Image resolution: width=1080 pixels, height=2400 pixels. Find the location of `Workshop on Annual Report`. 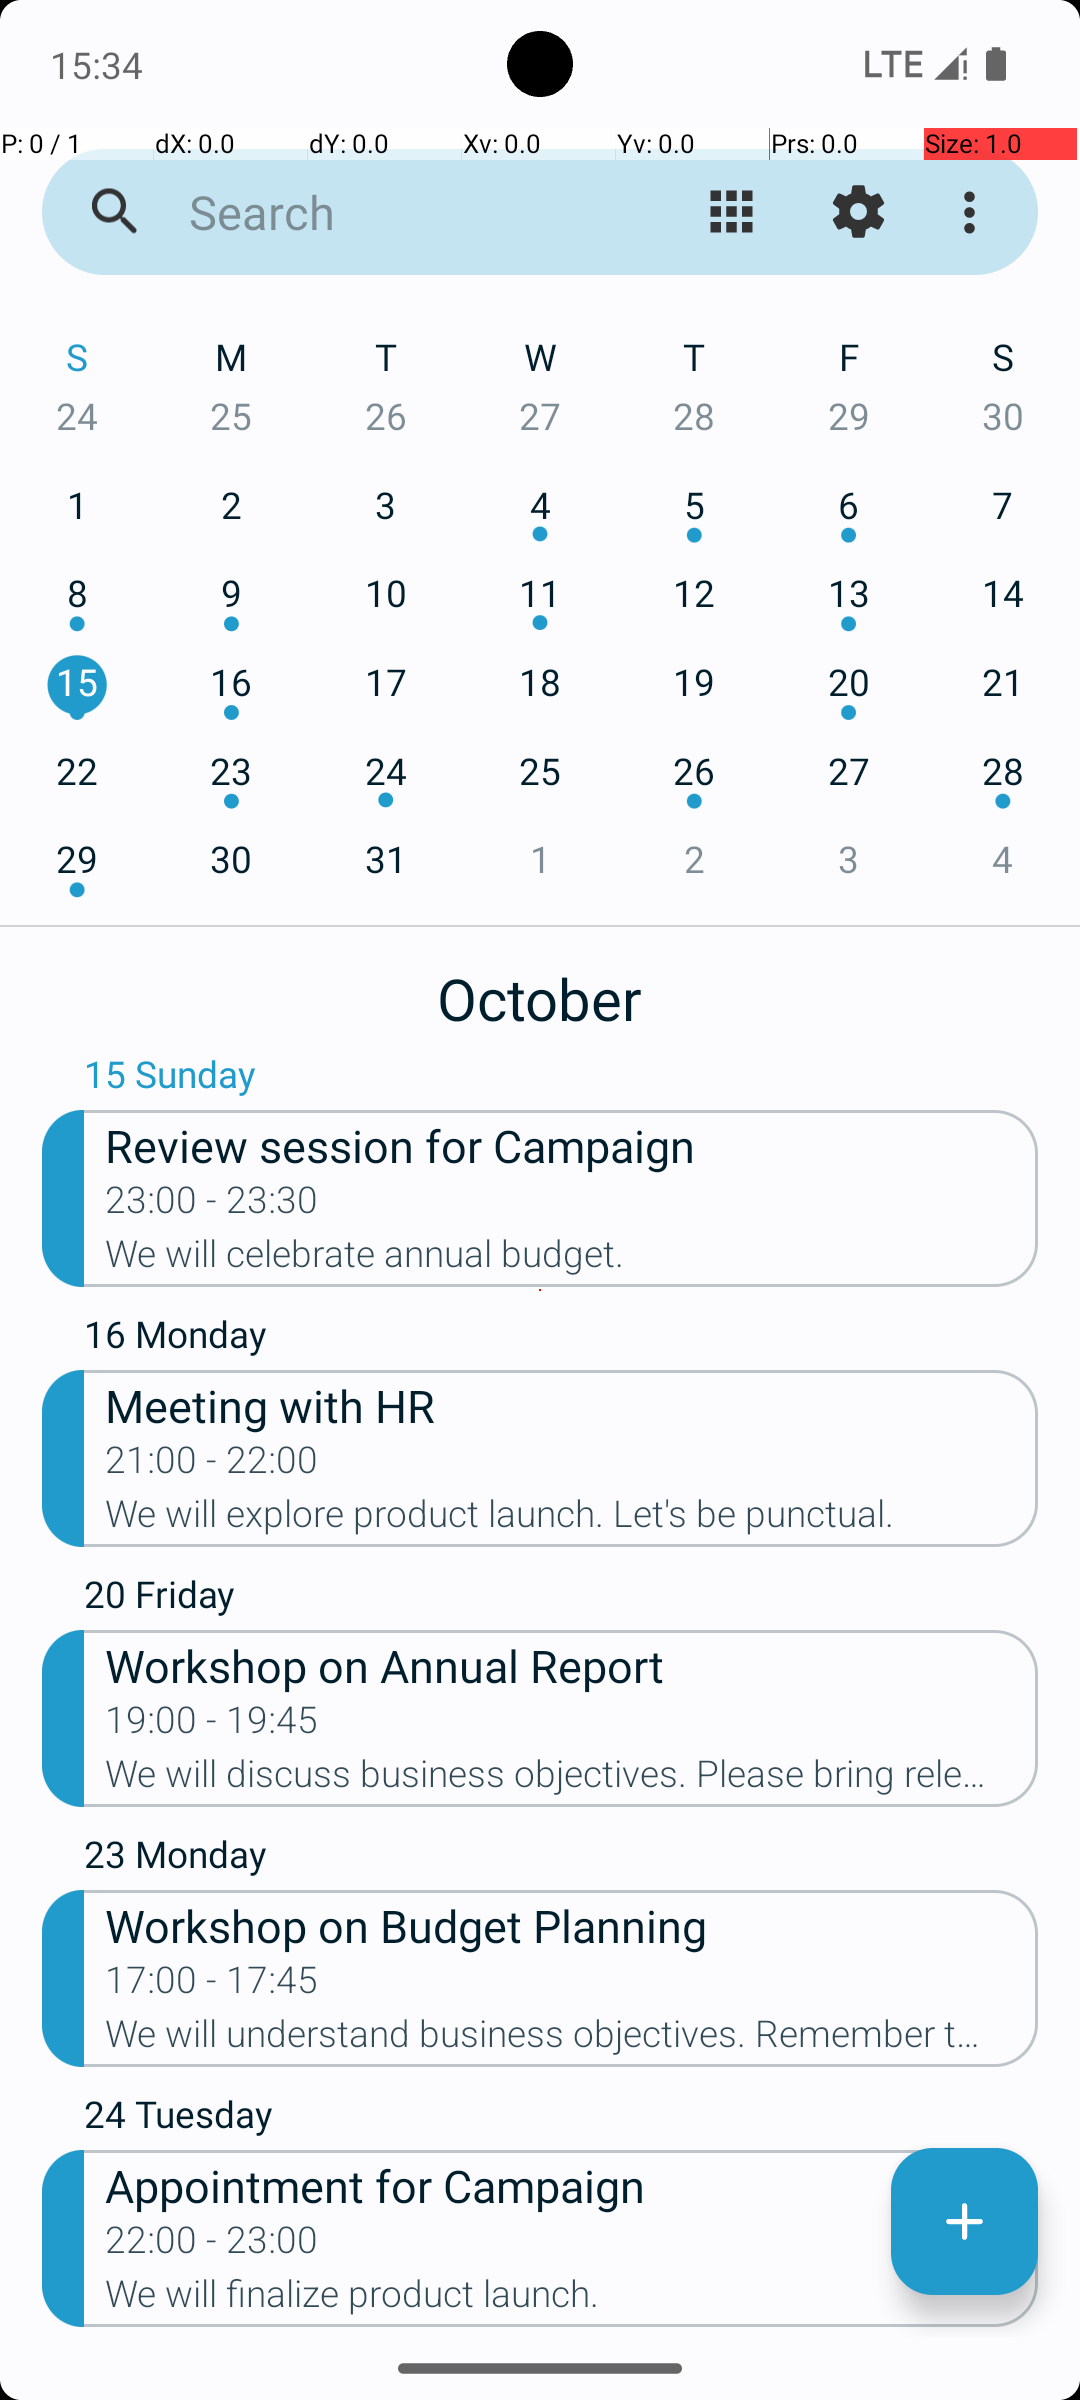

Workshop on Annual Report is located at coordinates (572, 1664).